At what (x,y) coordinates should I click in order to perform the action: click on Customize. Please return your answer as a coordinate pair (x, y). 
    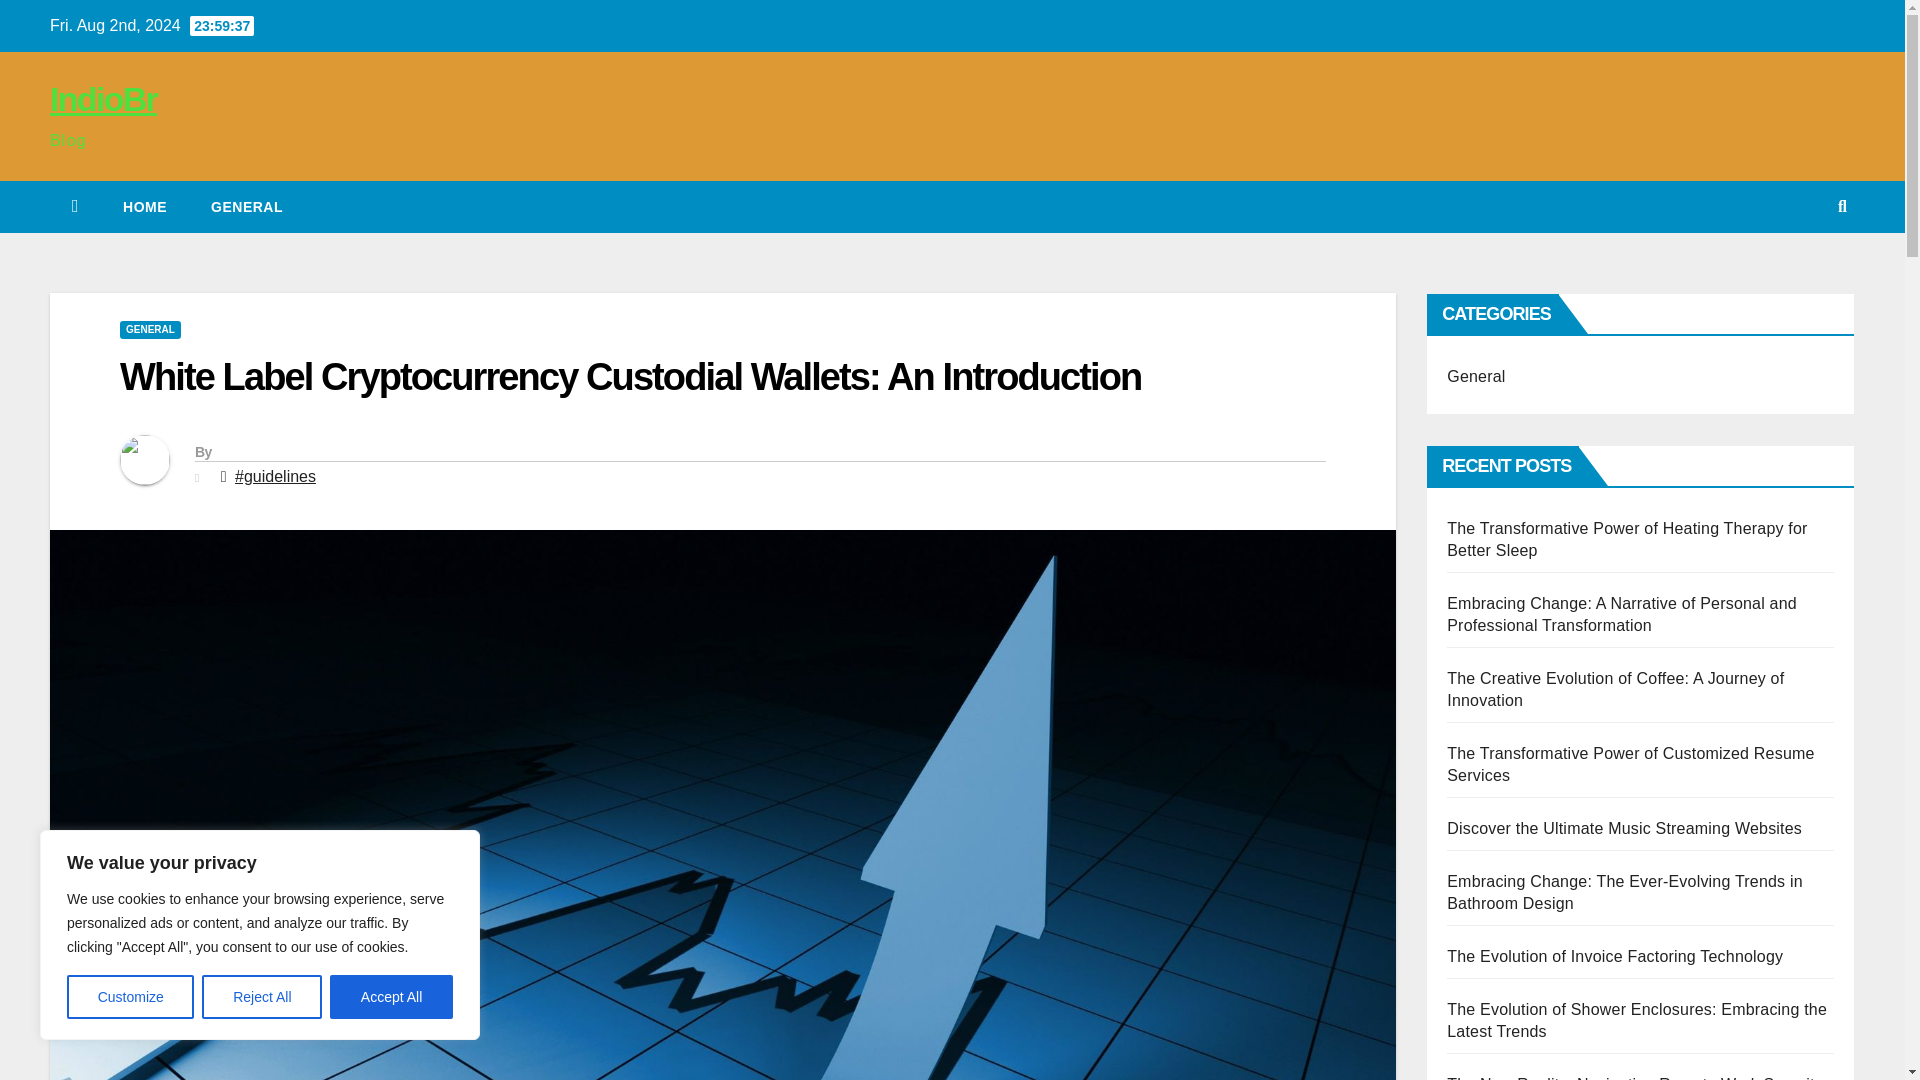
    Looking at the image, I should click on (130, 997).